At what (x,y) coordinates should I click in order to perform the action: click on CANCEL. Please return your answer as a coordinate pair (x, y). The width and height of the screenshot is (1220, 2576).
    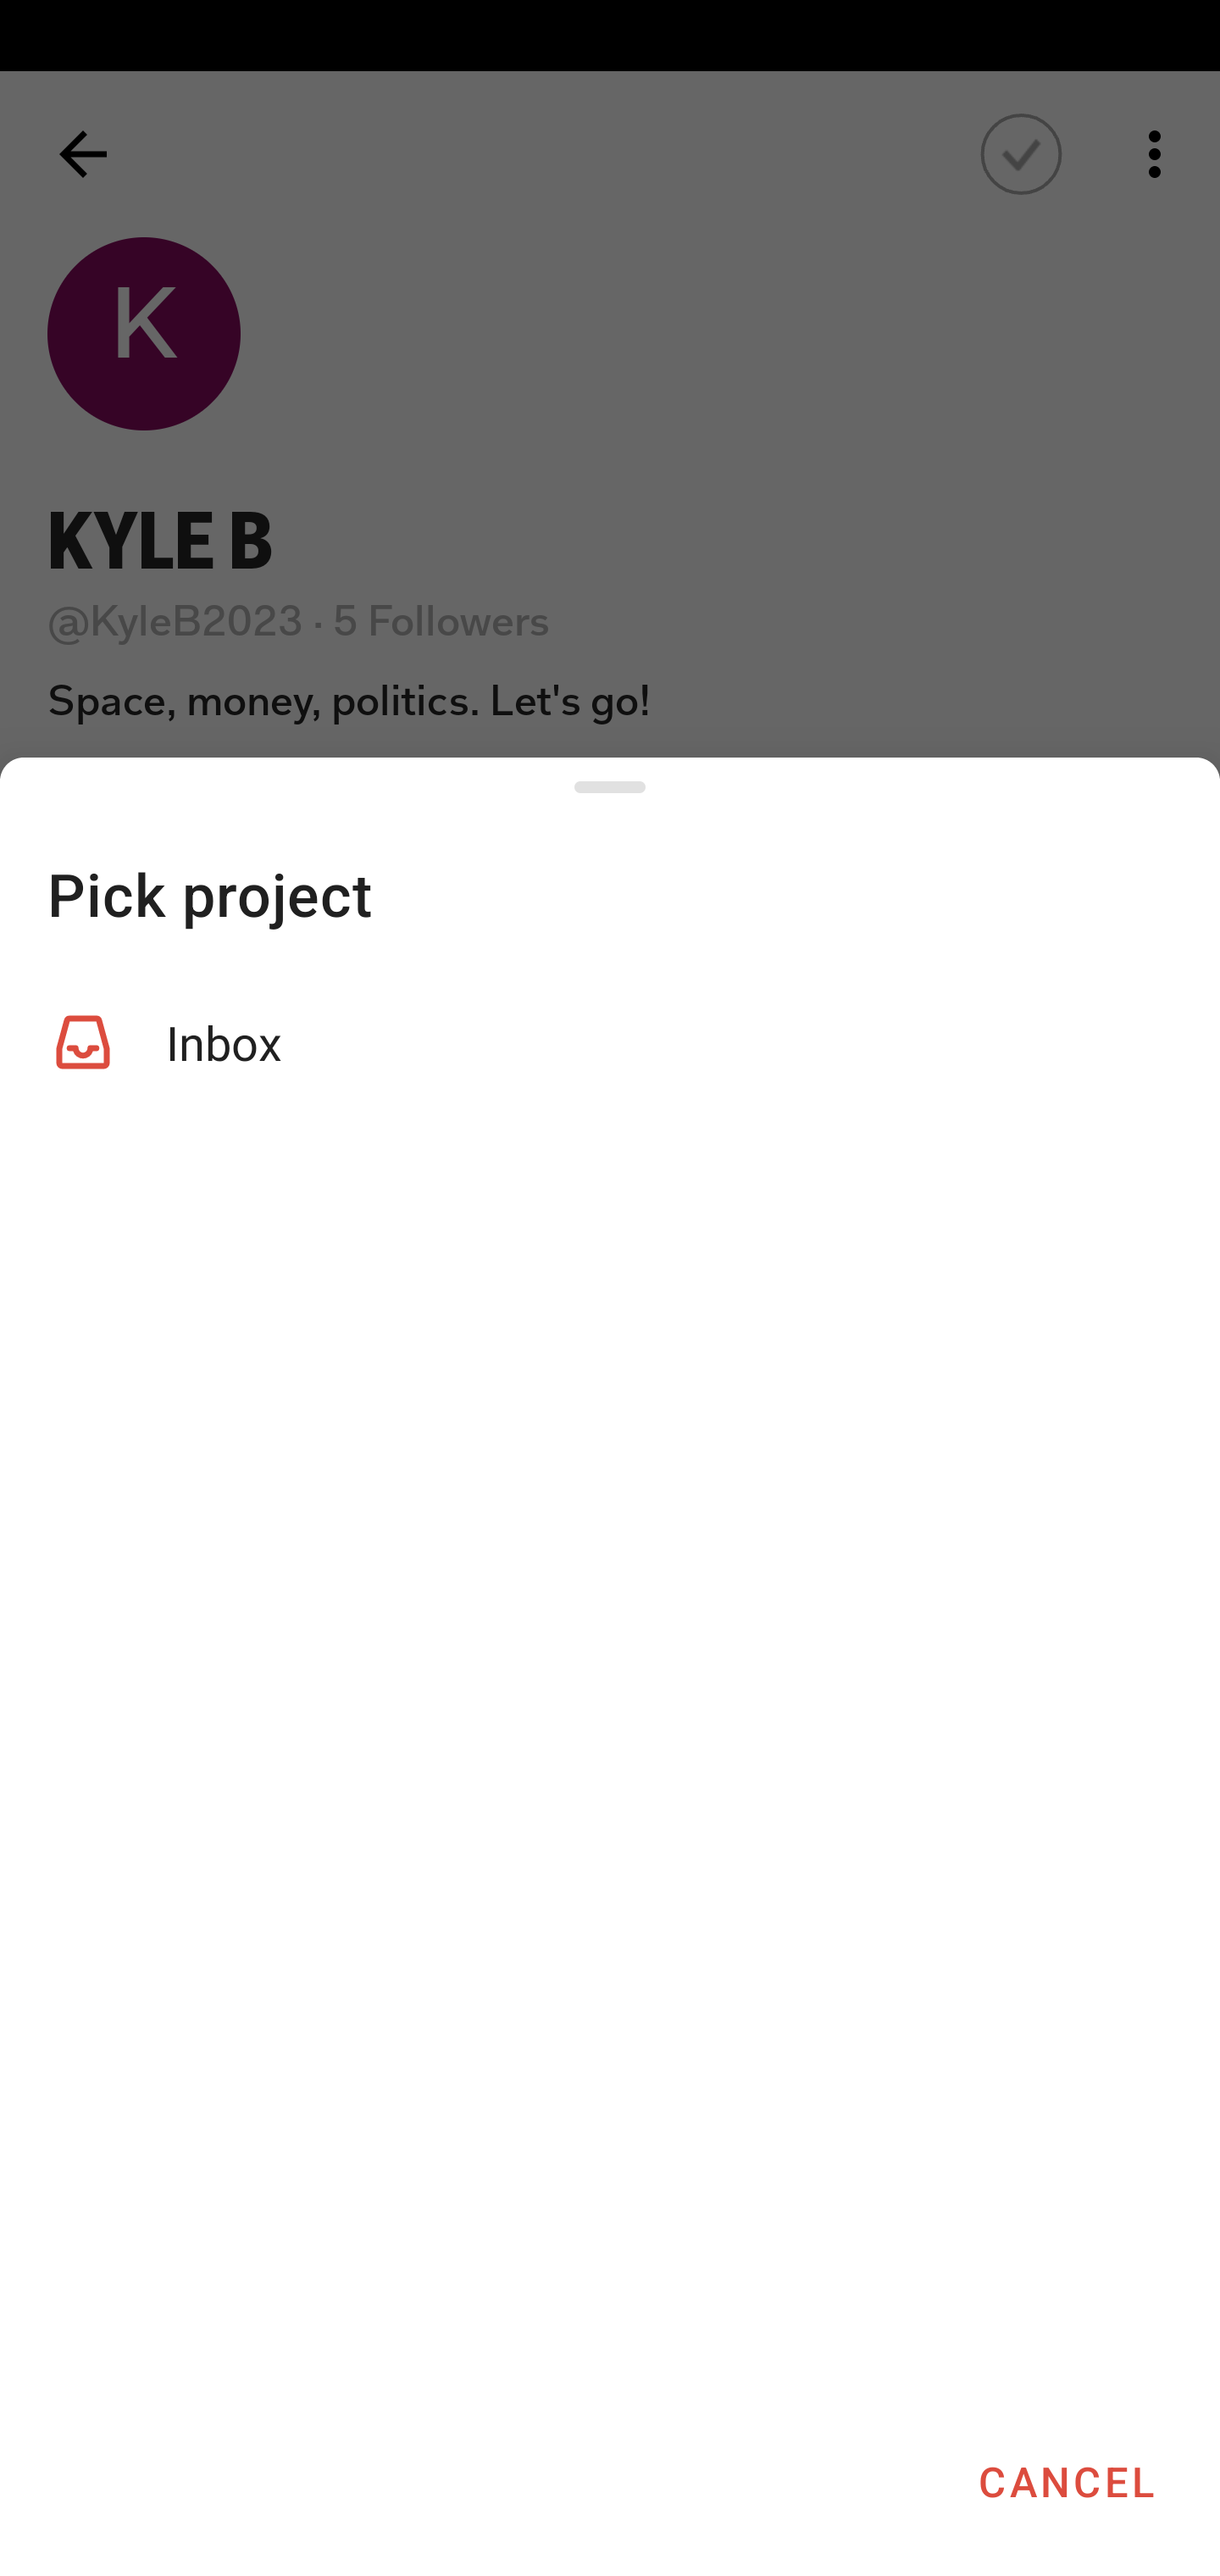
    Looking at the image, I should click on (1066, 2481).